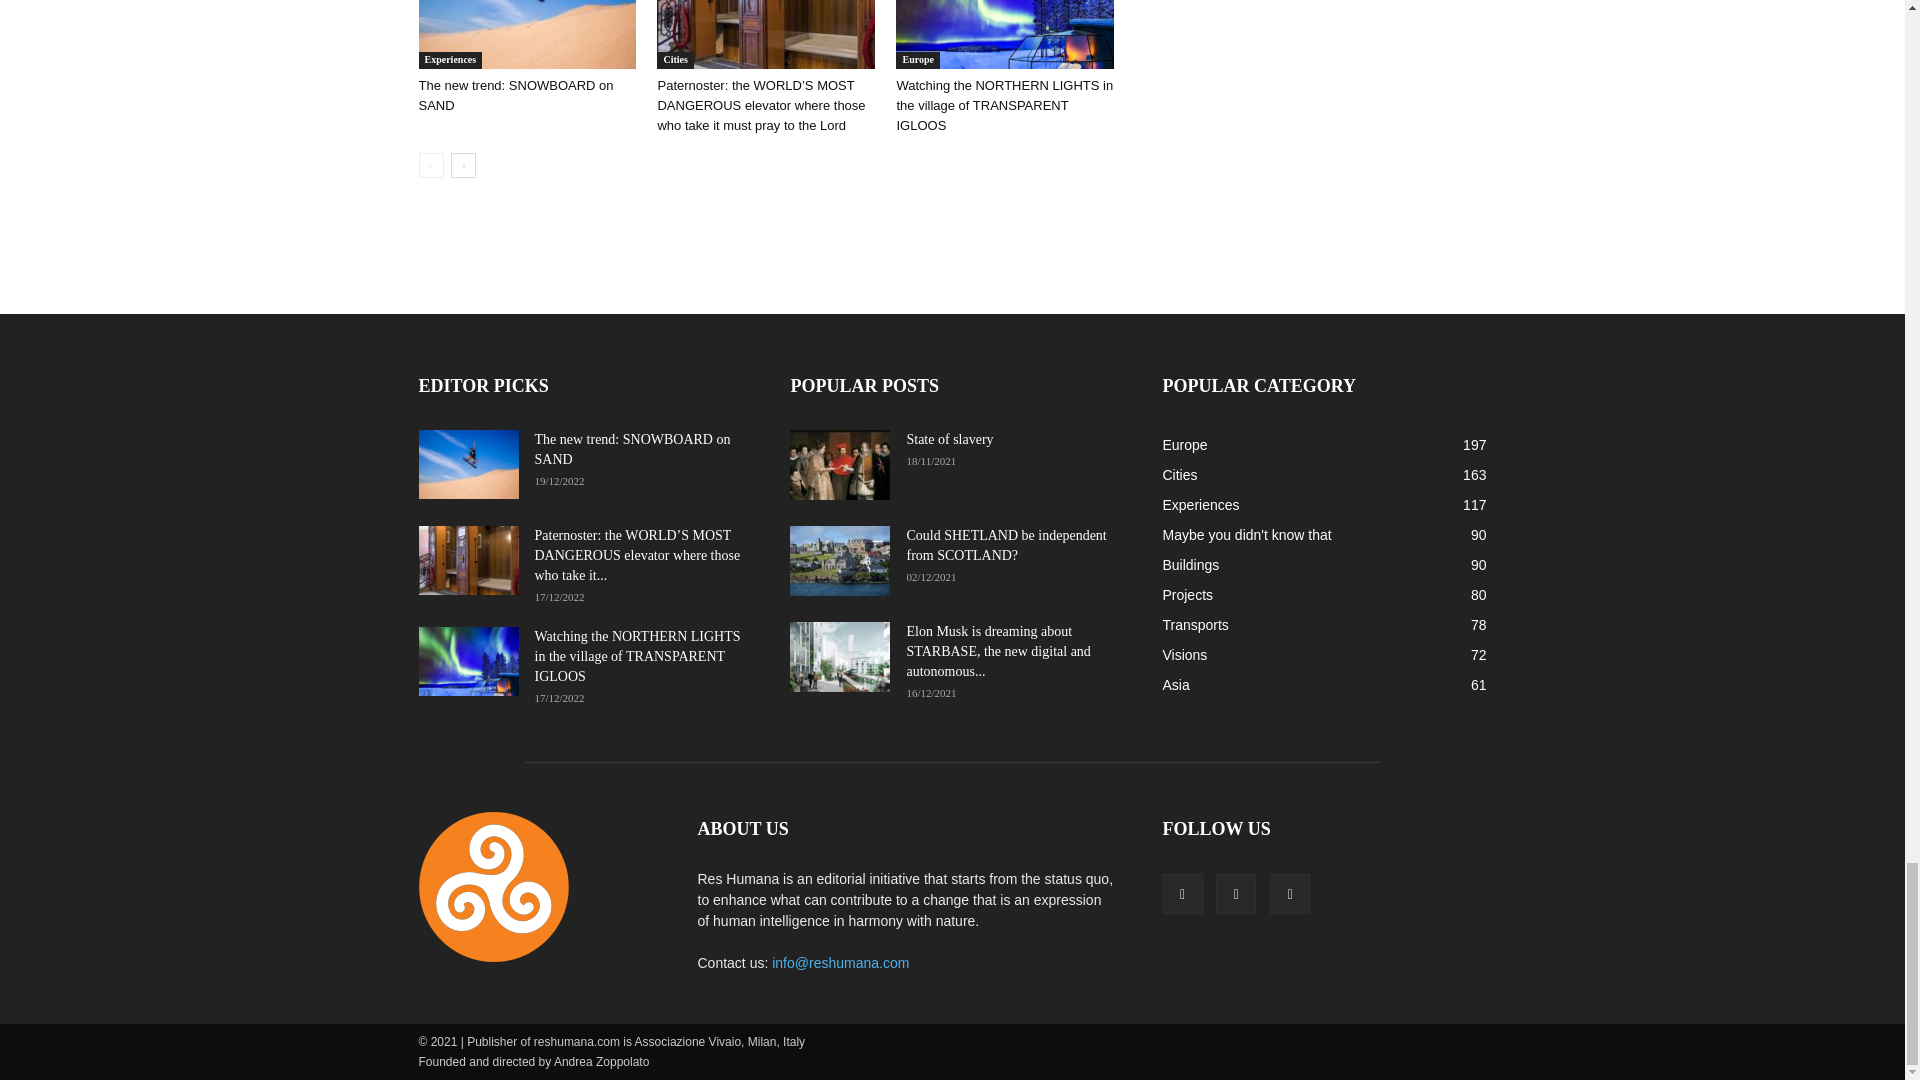  What do you see at coordinates (526, 34) in the screenshot?
I see `The new trend: SNOWBOARD on SAND` at bounding box center [526, 34].